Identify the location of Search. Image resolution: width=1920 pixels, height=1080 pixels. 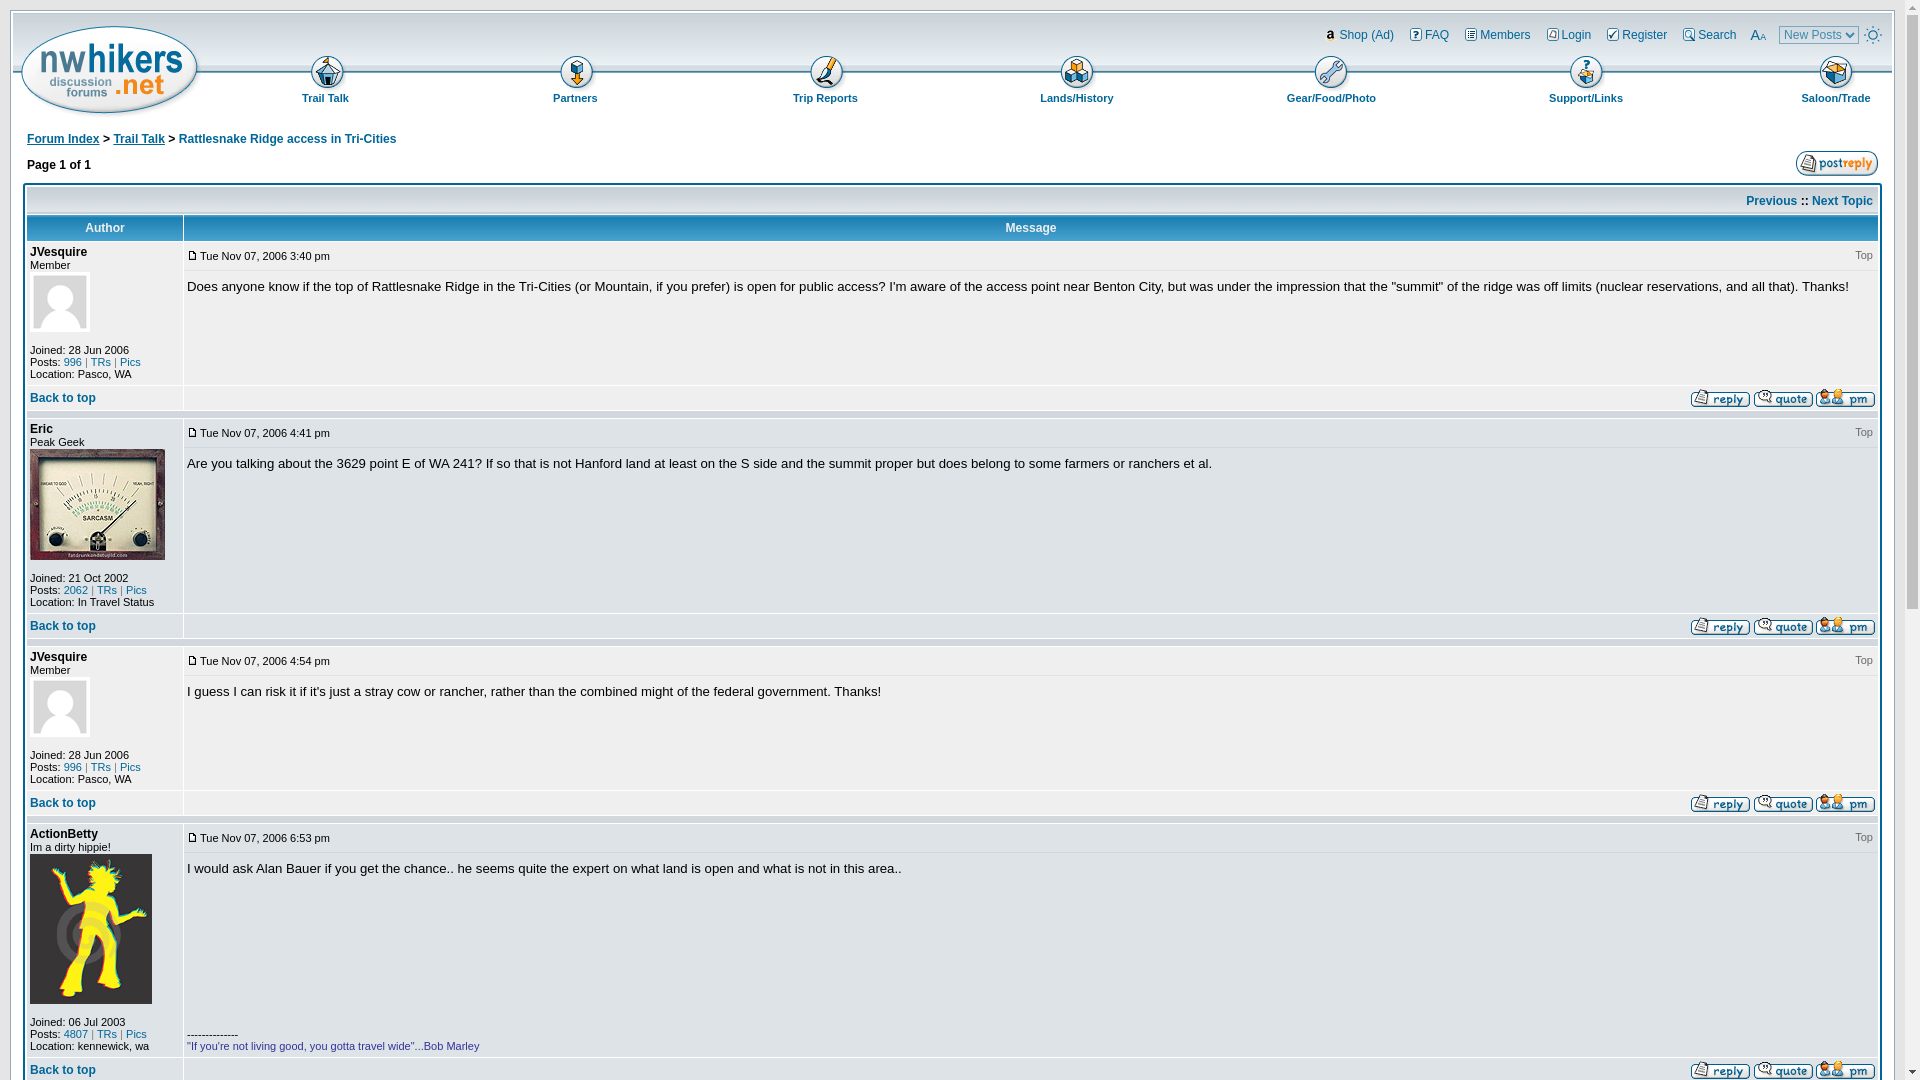
(1708, 34).